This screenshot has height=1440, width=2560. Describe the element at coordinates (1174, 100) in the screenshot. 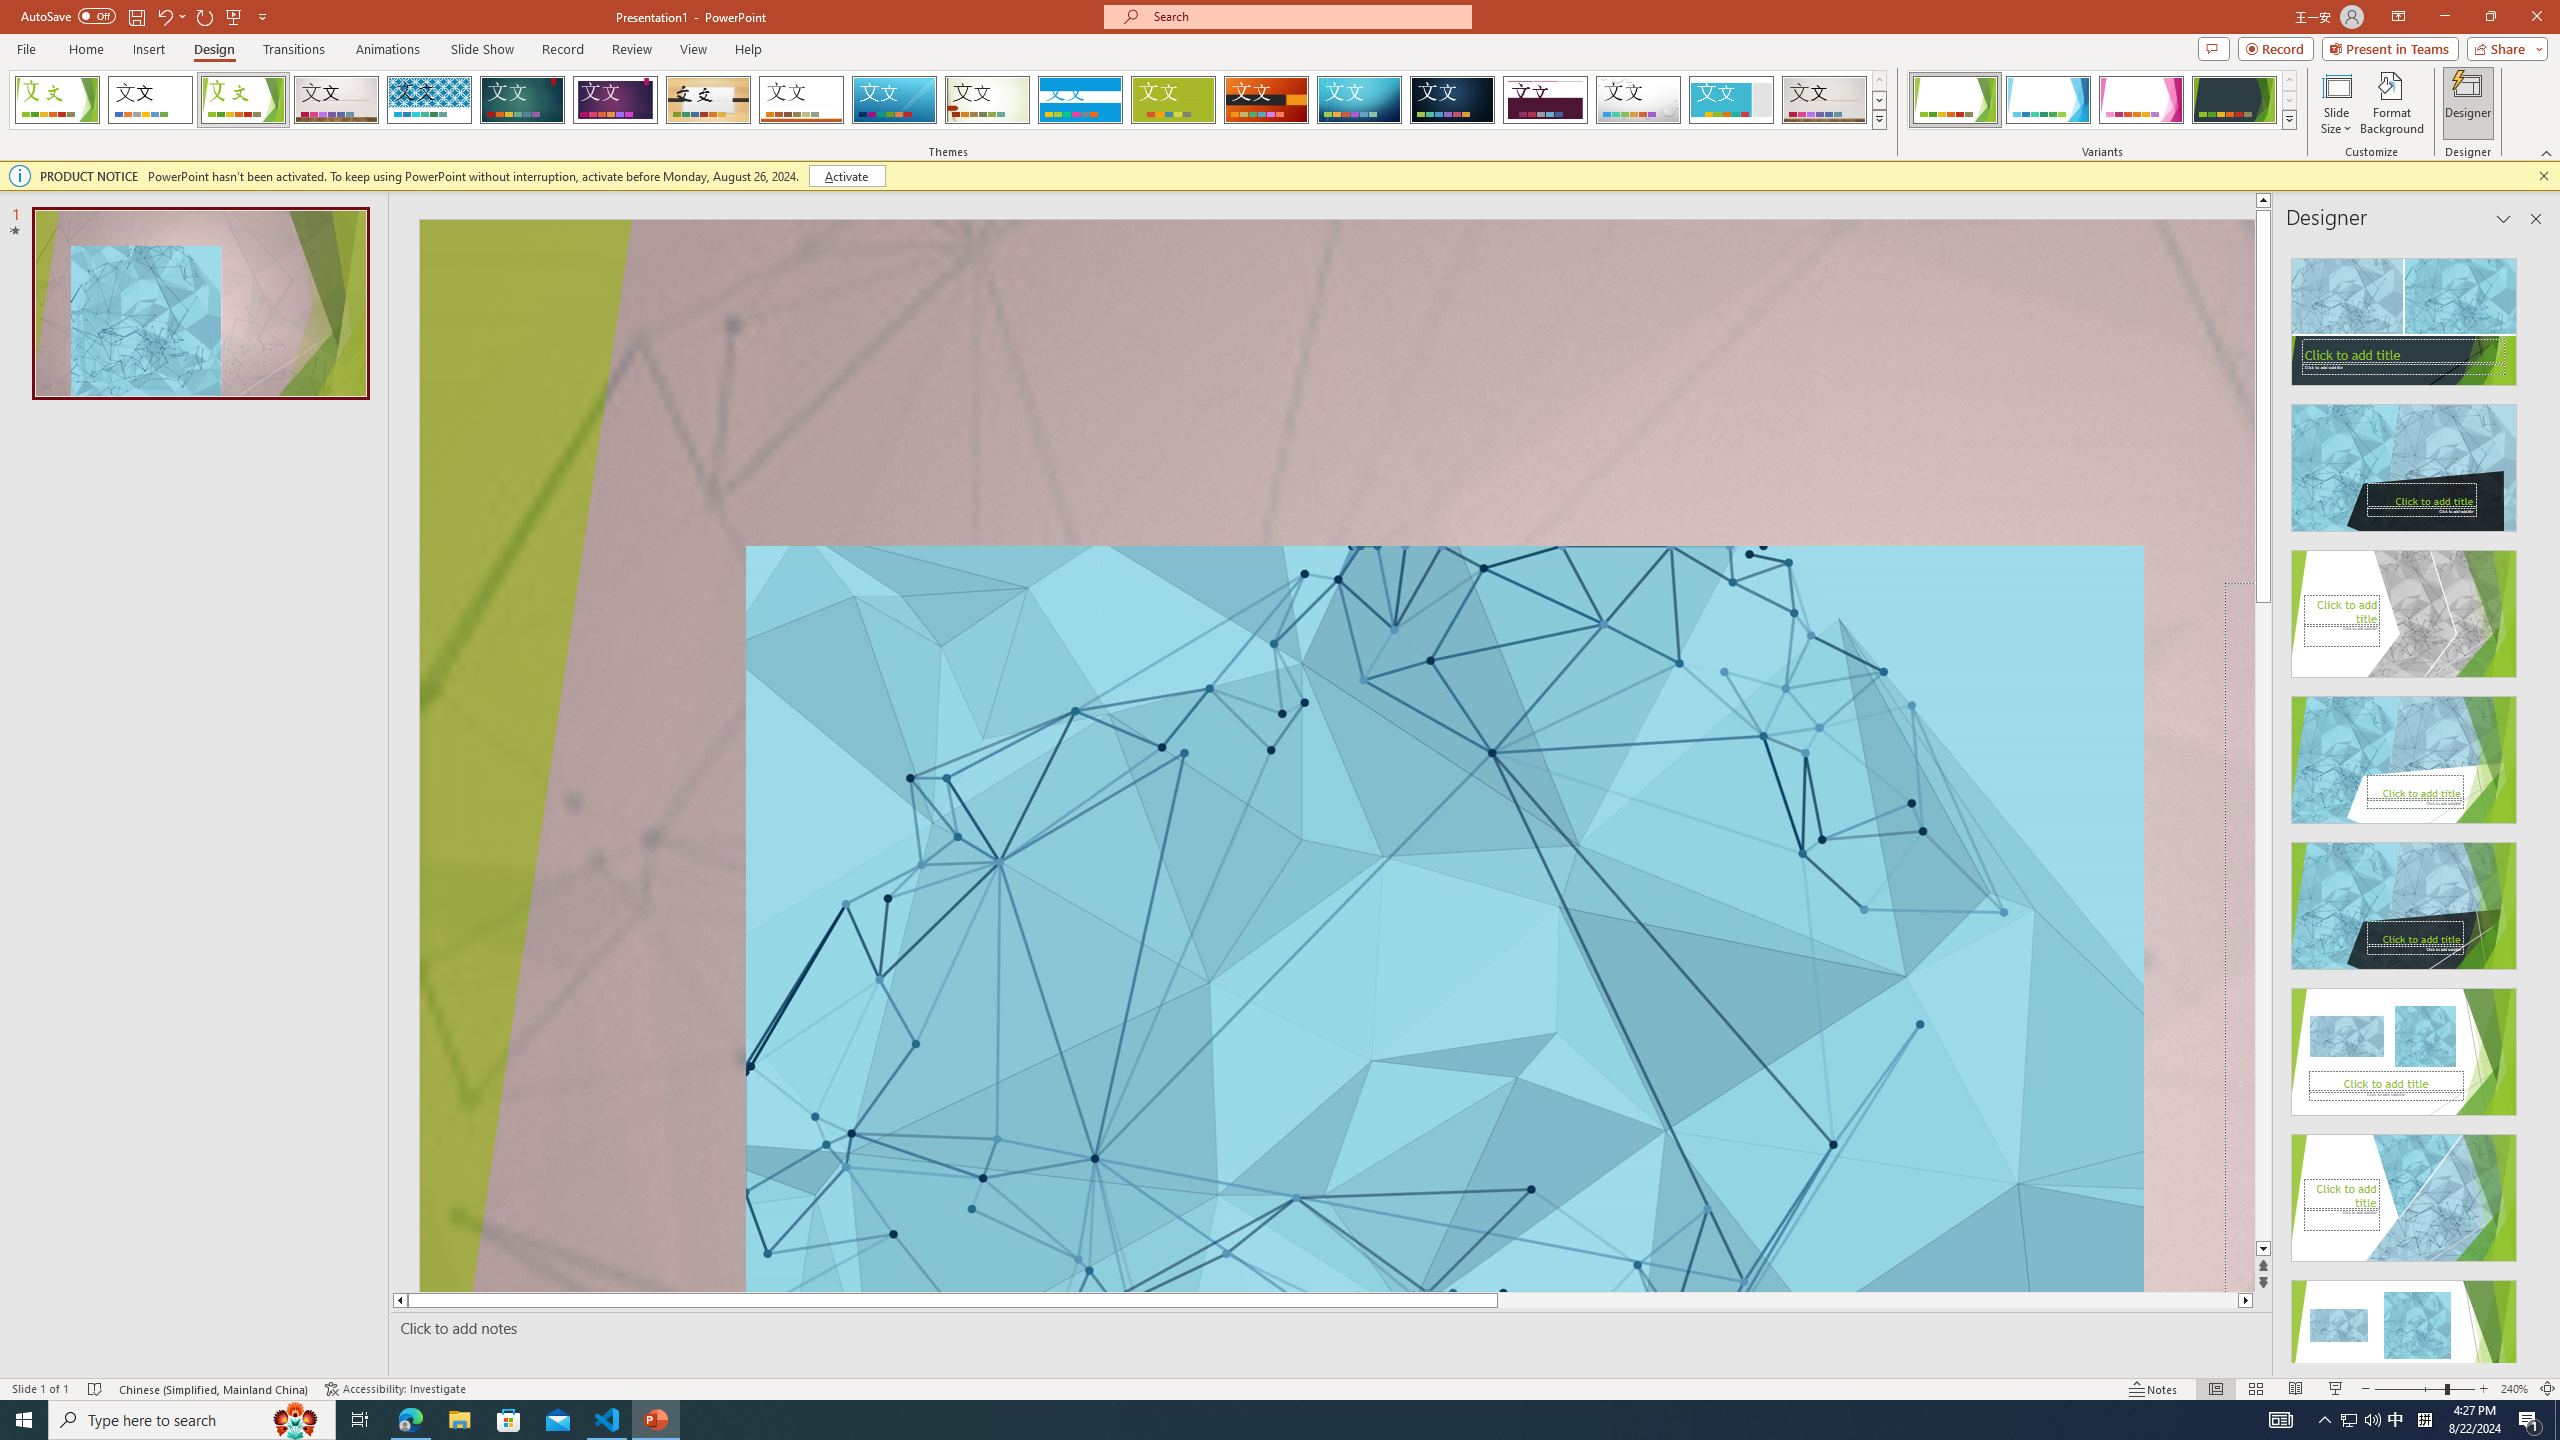

I see `Basis` at that location.